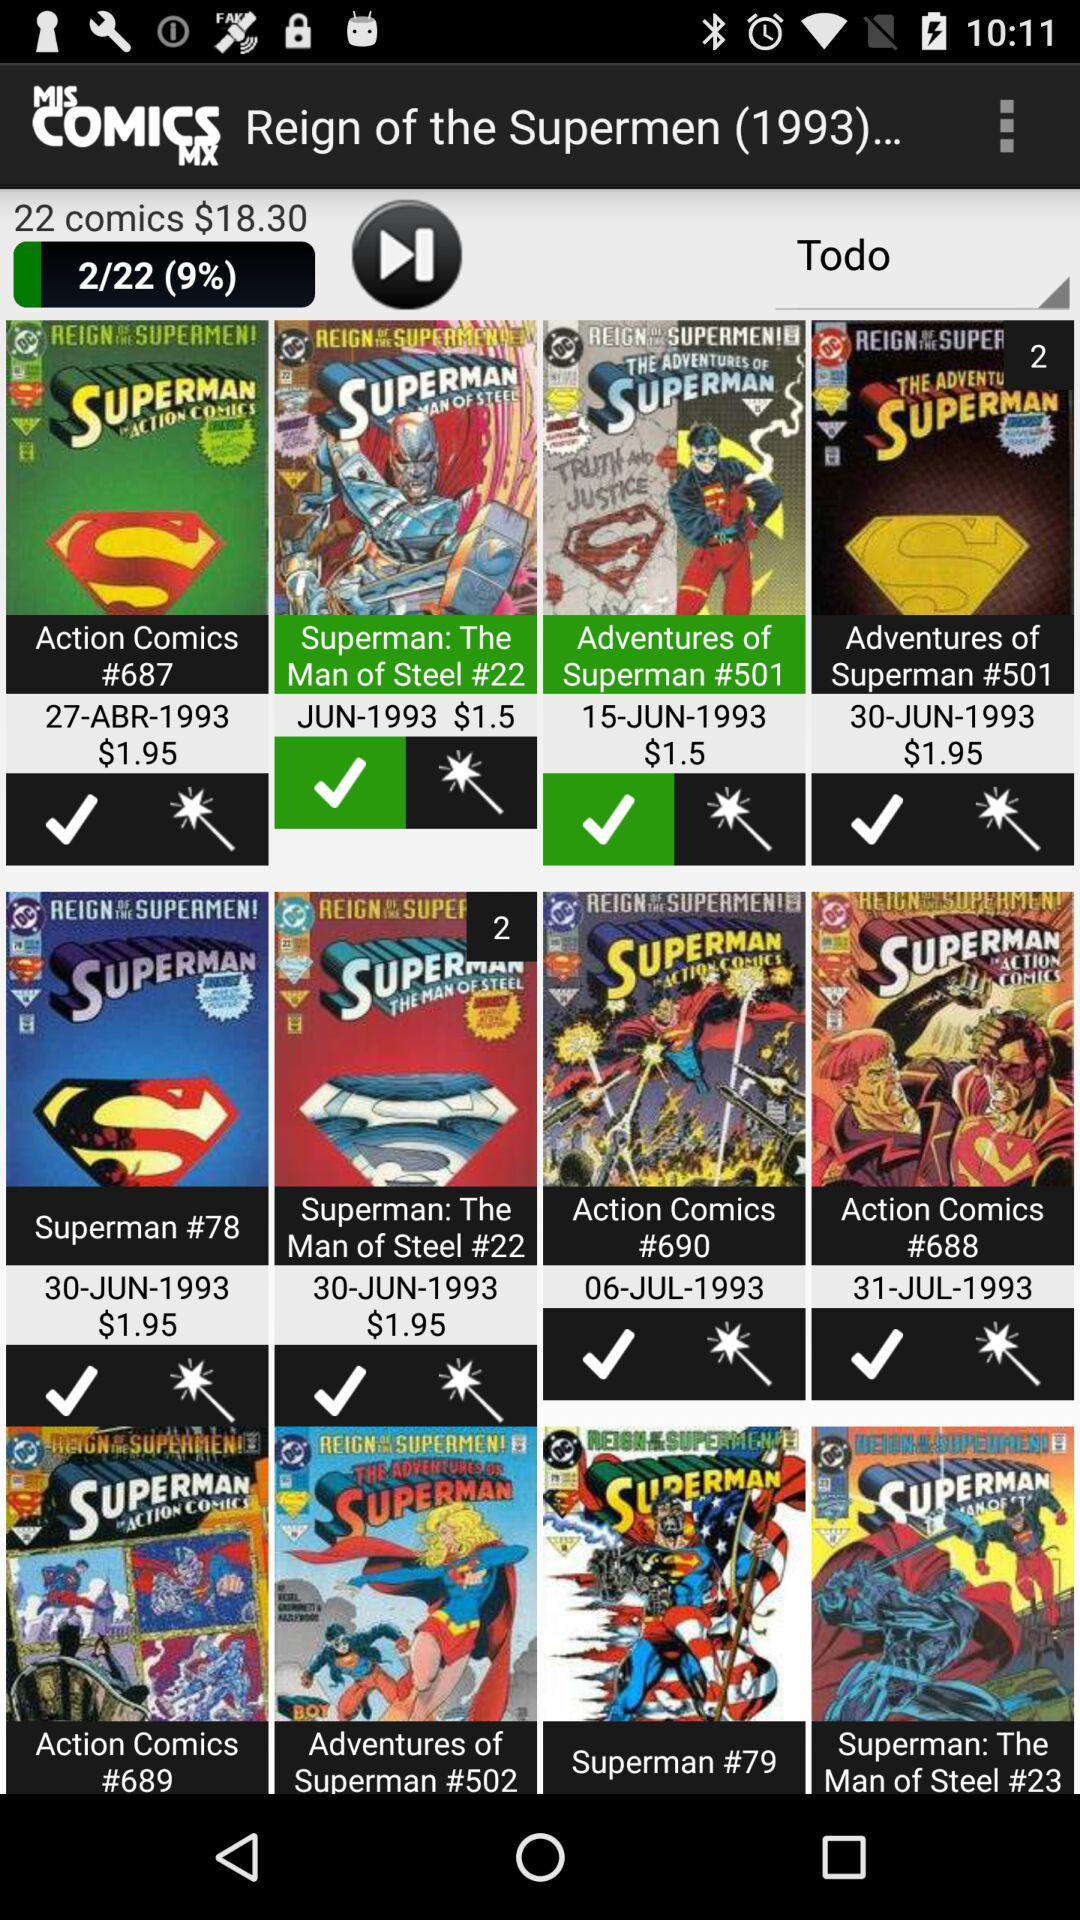 The image size is (1080, 1920). What do you see at coordinates (942, 1090) in the screenshot?
I see `open up comic book` at bounding box center [942, 1090].